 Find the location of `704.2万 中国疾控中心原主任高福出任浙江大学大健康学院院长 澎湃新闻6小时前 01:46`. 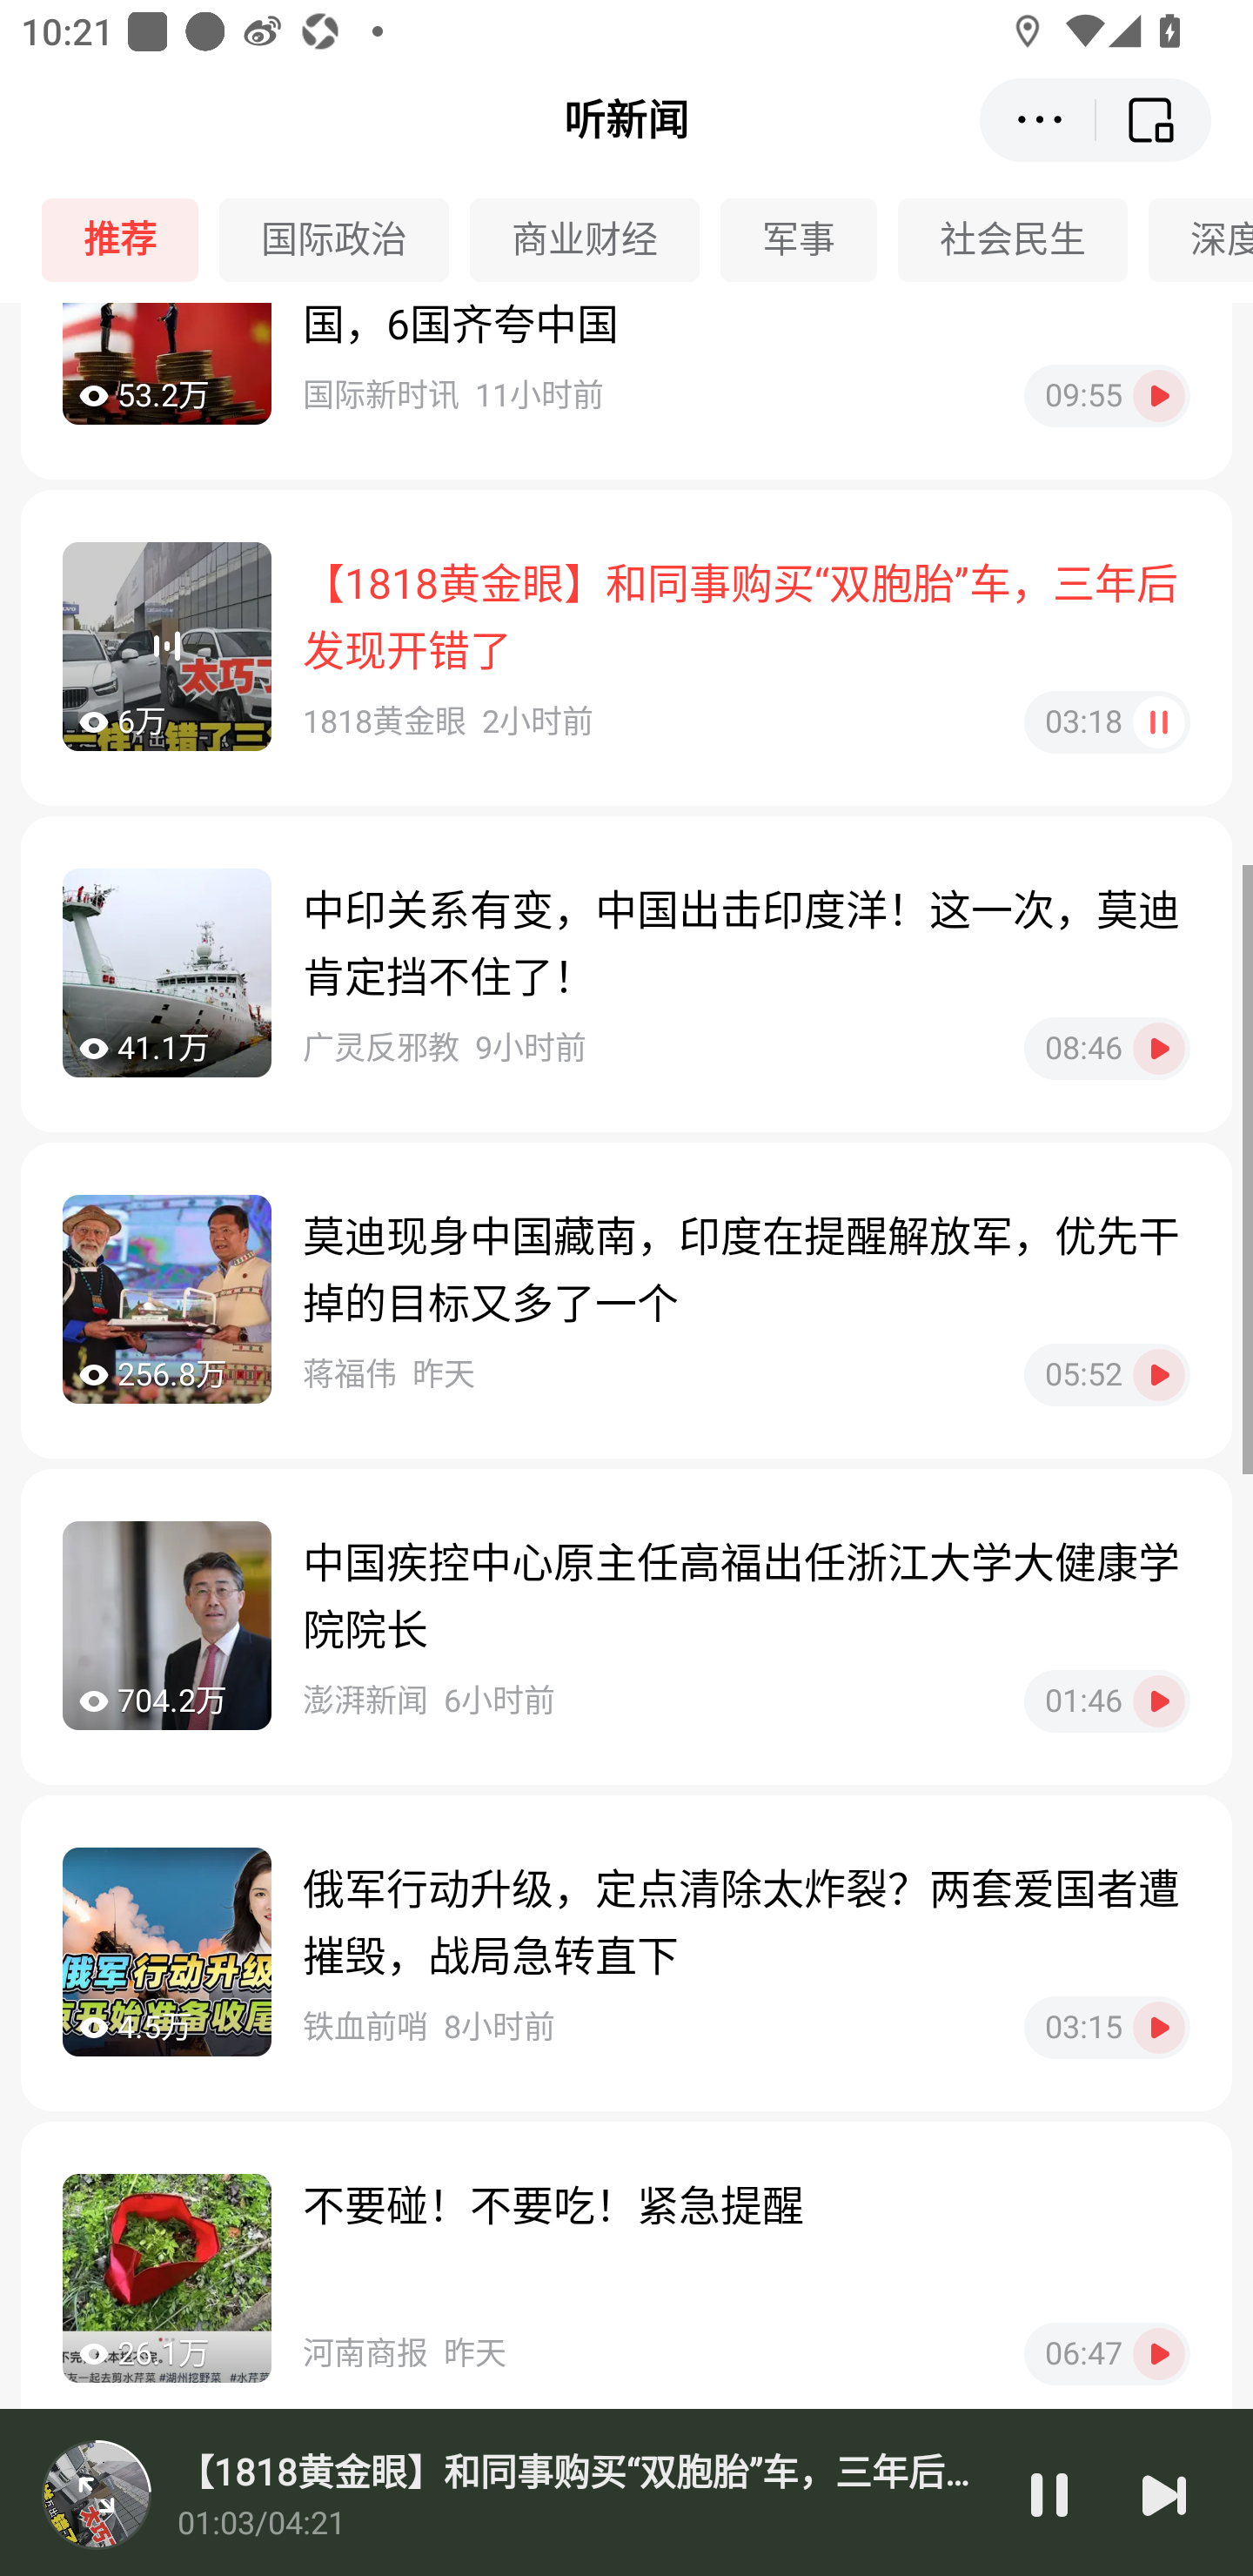

704.2万 中国疾控中心原主任高福出任浙江大学大健康学院院长 澎湃新闻6小时前 01:46 is located at coordinates (626, 1627).